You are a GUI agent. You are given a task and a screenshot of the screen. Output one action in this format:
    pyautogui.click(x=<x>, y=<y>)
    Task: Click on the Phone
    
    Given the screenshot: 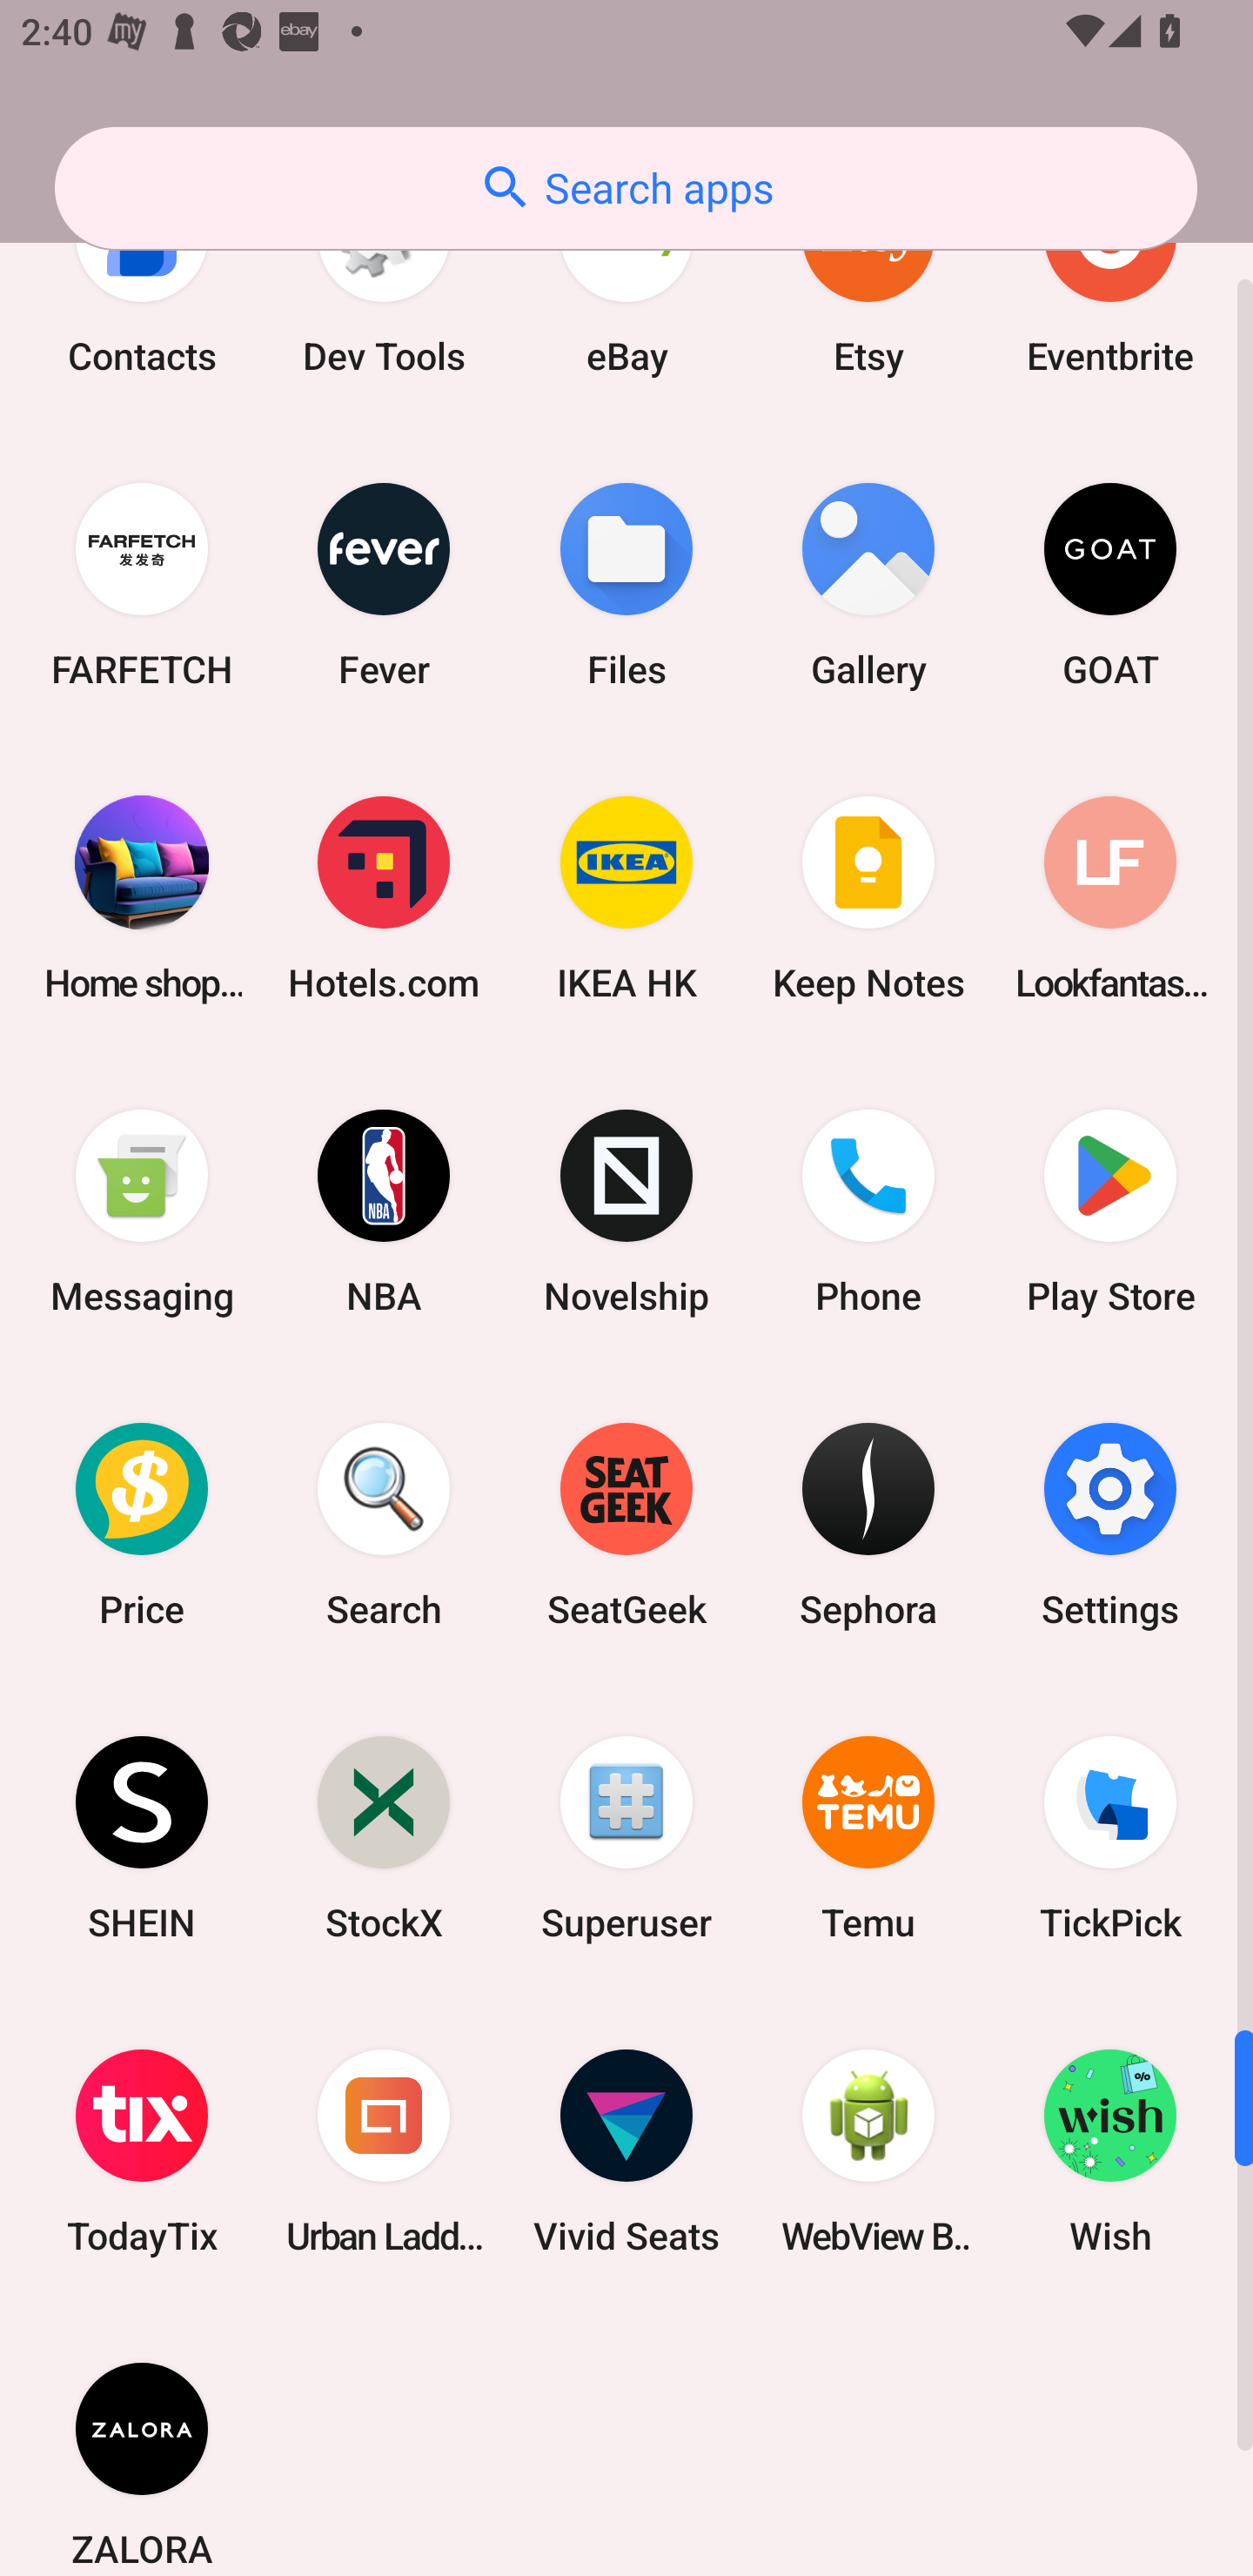 What is the action you would take?
    pyautogui.click(x=868, y=1210)
    